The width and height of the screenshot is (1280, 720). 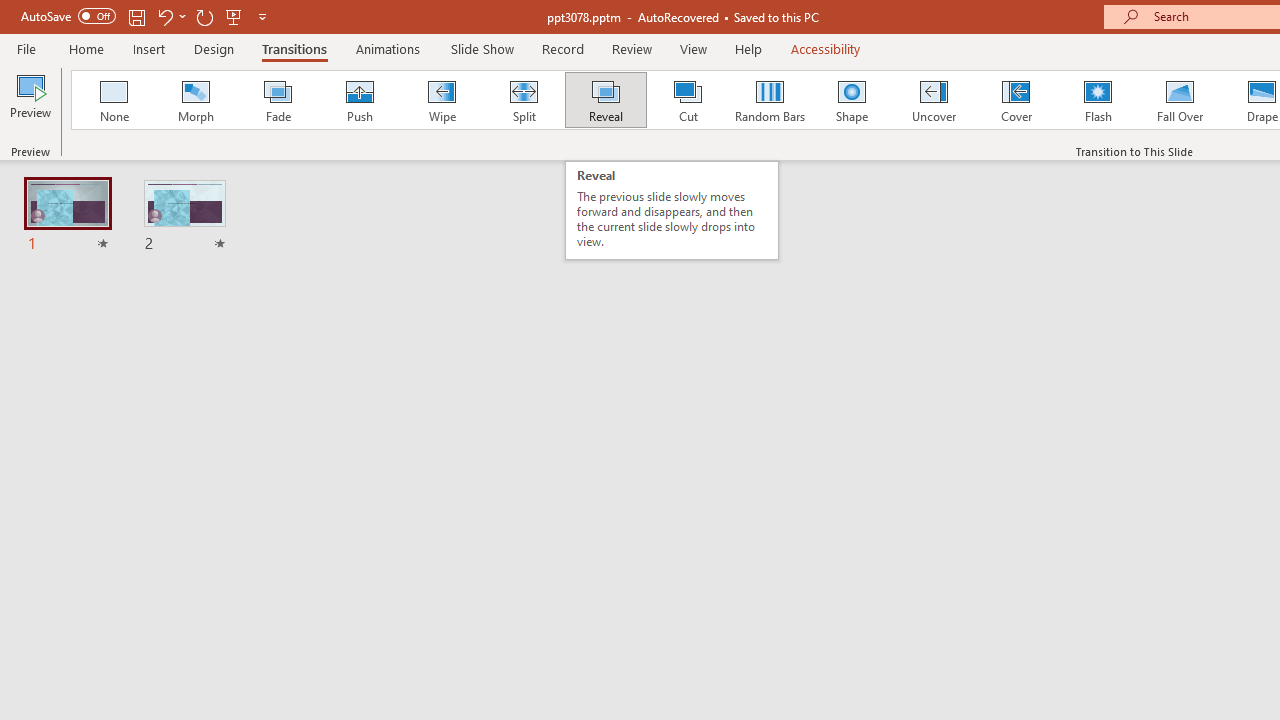 I want to click on Uncover, so click(x=934, y=100).